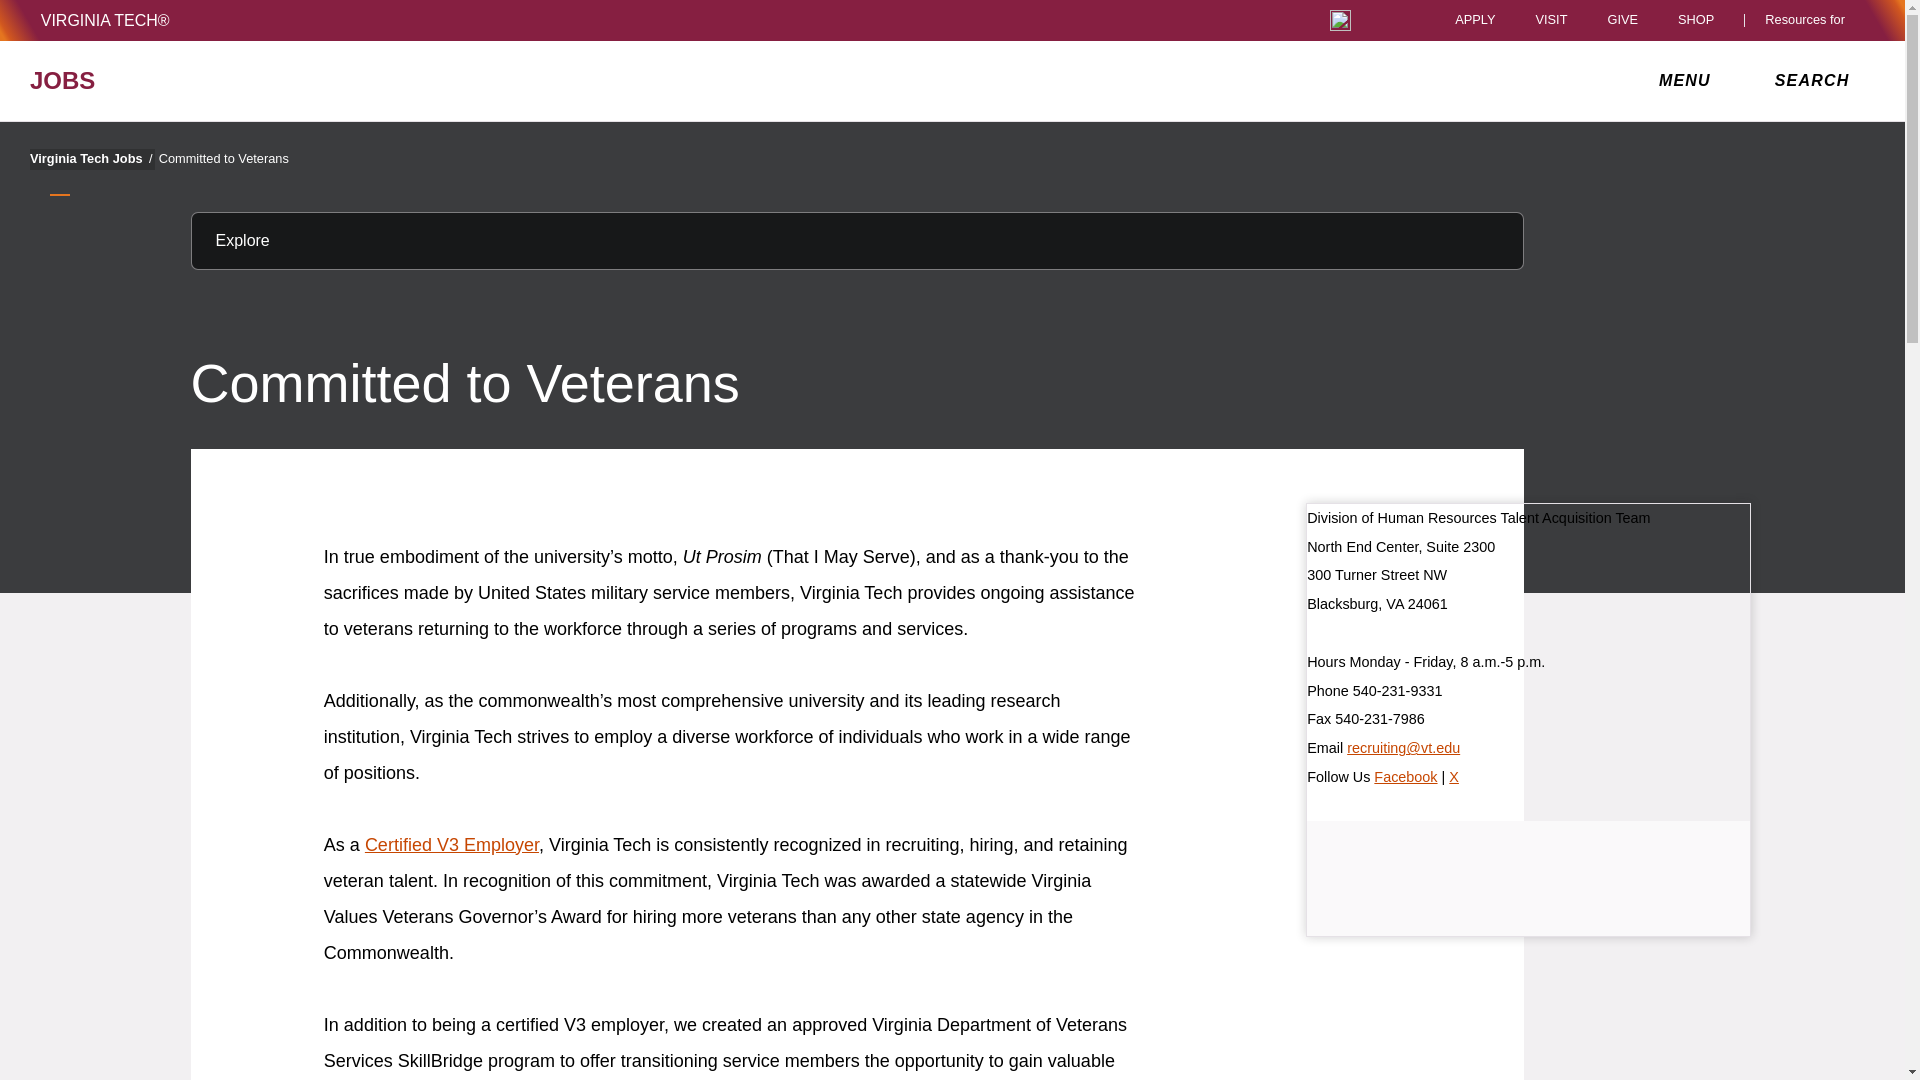 The width and height of the screenshot is (1920, 1080). I want to click on Resources for, so click(1809, 20).